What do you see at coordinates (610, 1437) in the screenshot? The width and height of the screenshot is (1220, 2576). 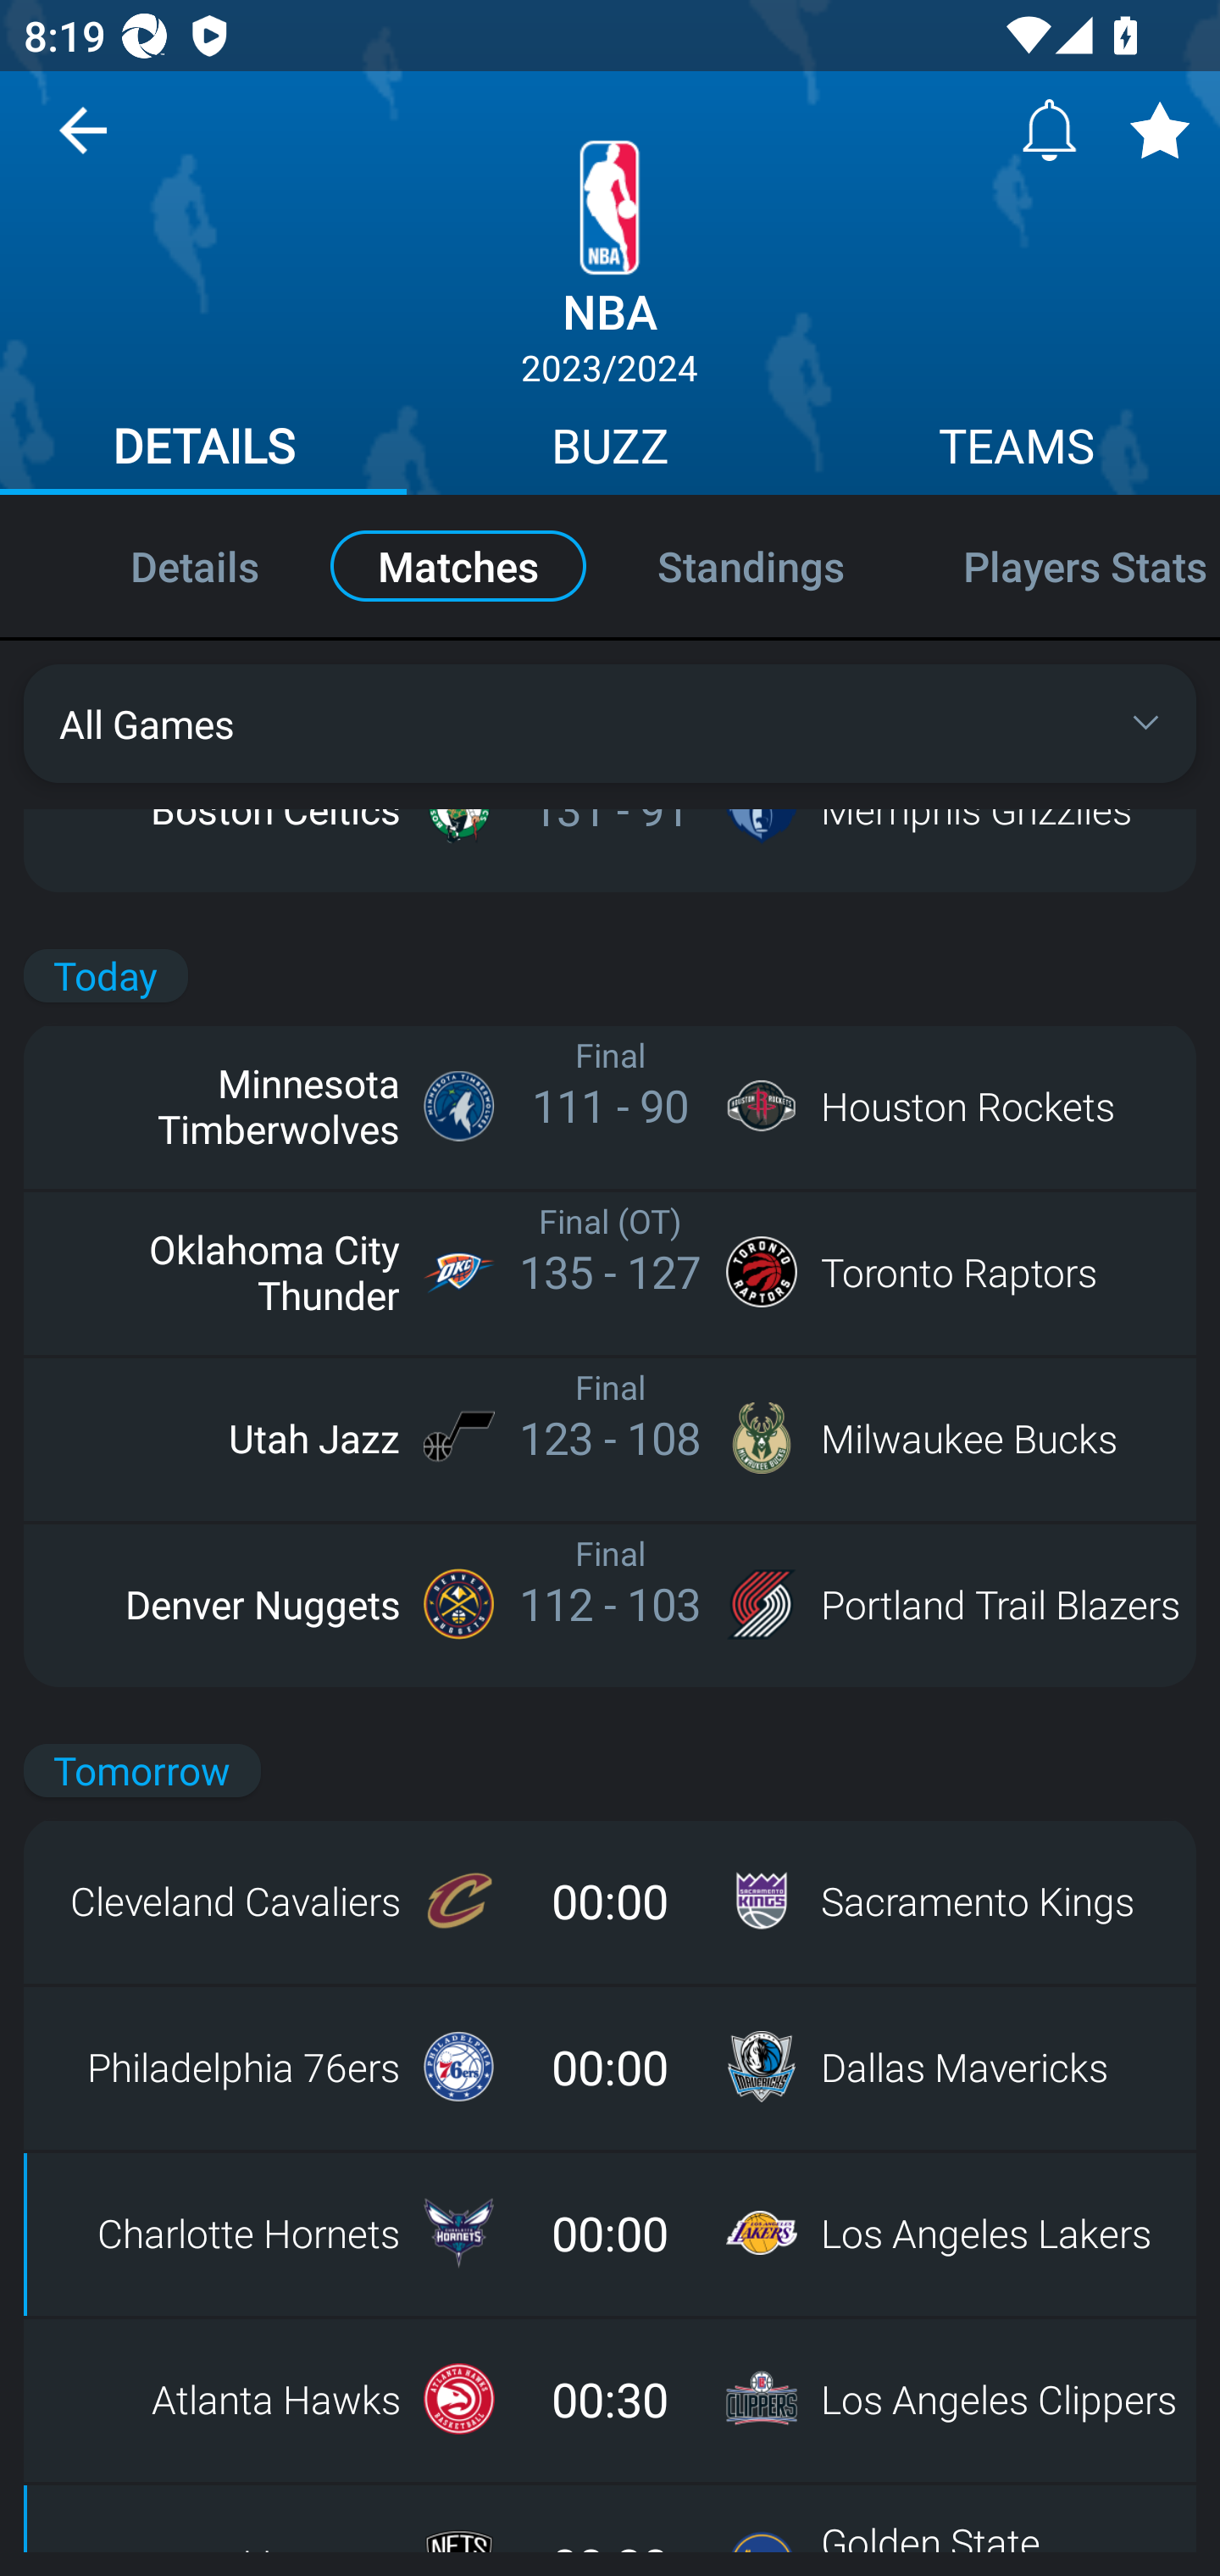 I see `Utah Jazz Final 123 - 108 Milwaukee Bucks` at bounding box center [610, 1437].